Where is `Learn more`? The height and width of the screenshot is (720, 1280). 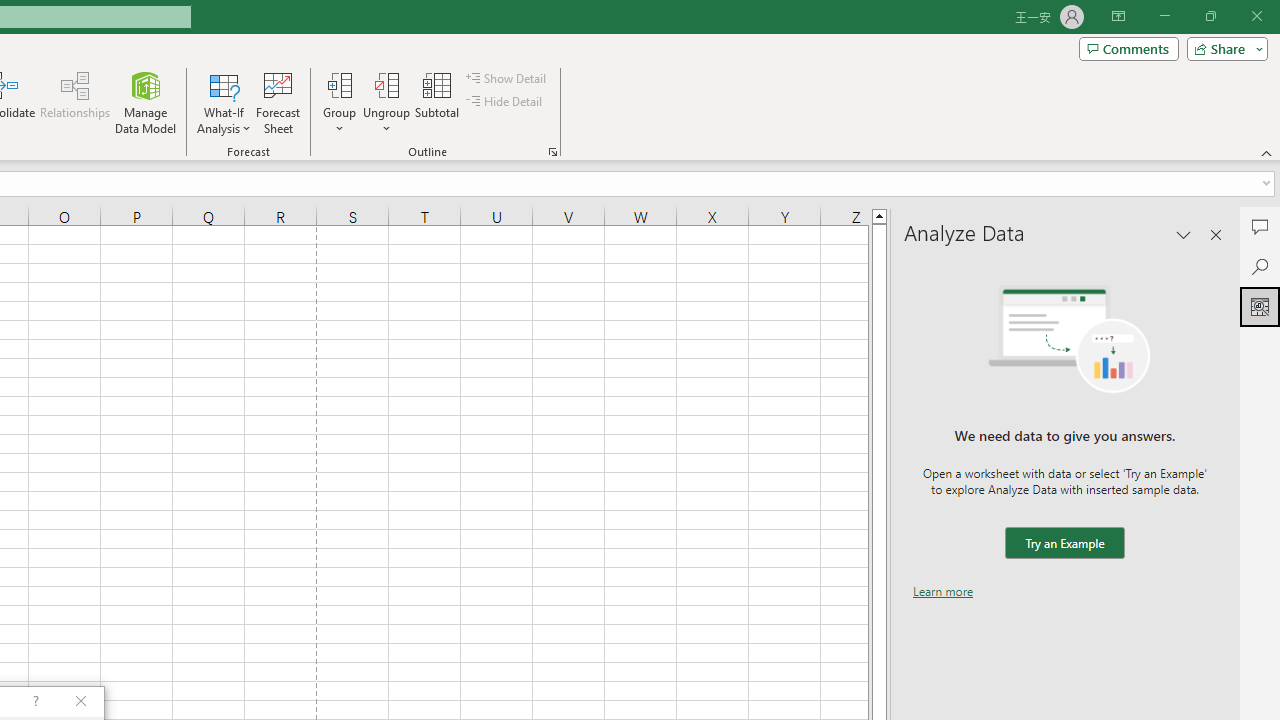
Learn more is located at coordinates (943, 591).